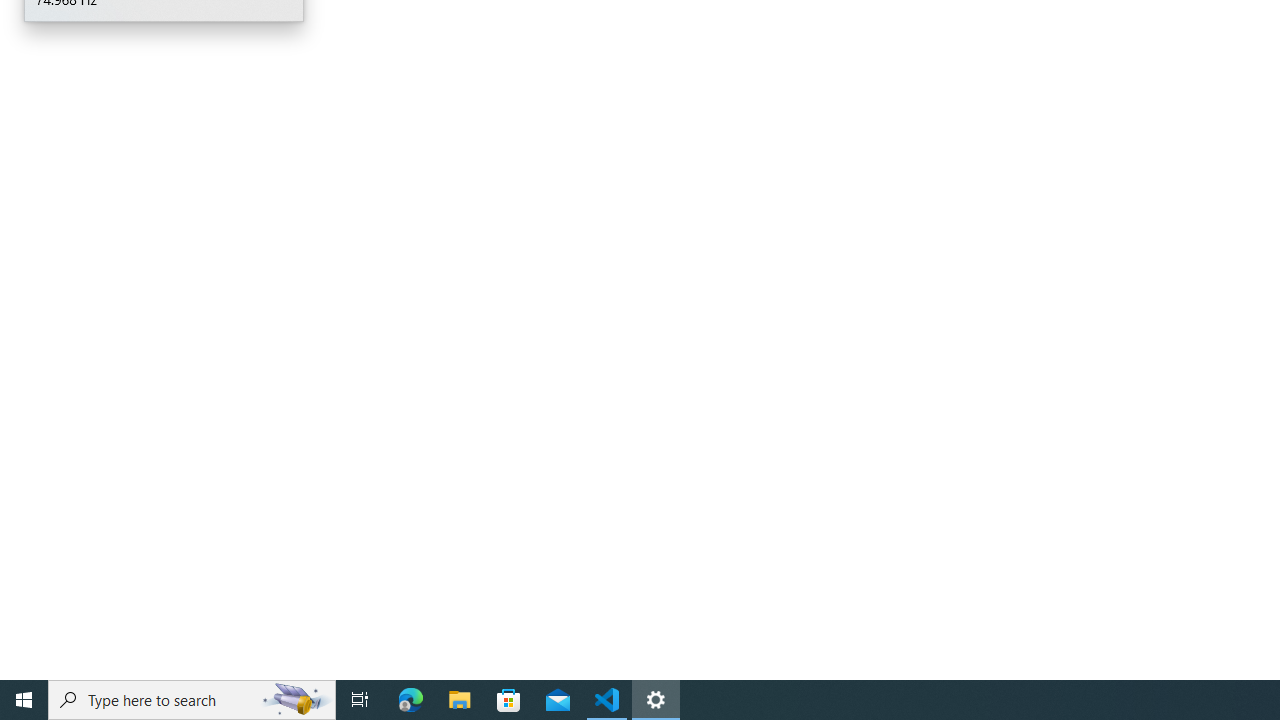 The height and width of the screenshot is (720, 1280). What do you see at coordinates (607, 700) in the screenshot?
I see `Visual Studio Code - 1 running window` at bounding box center [607, 700].